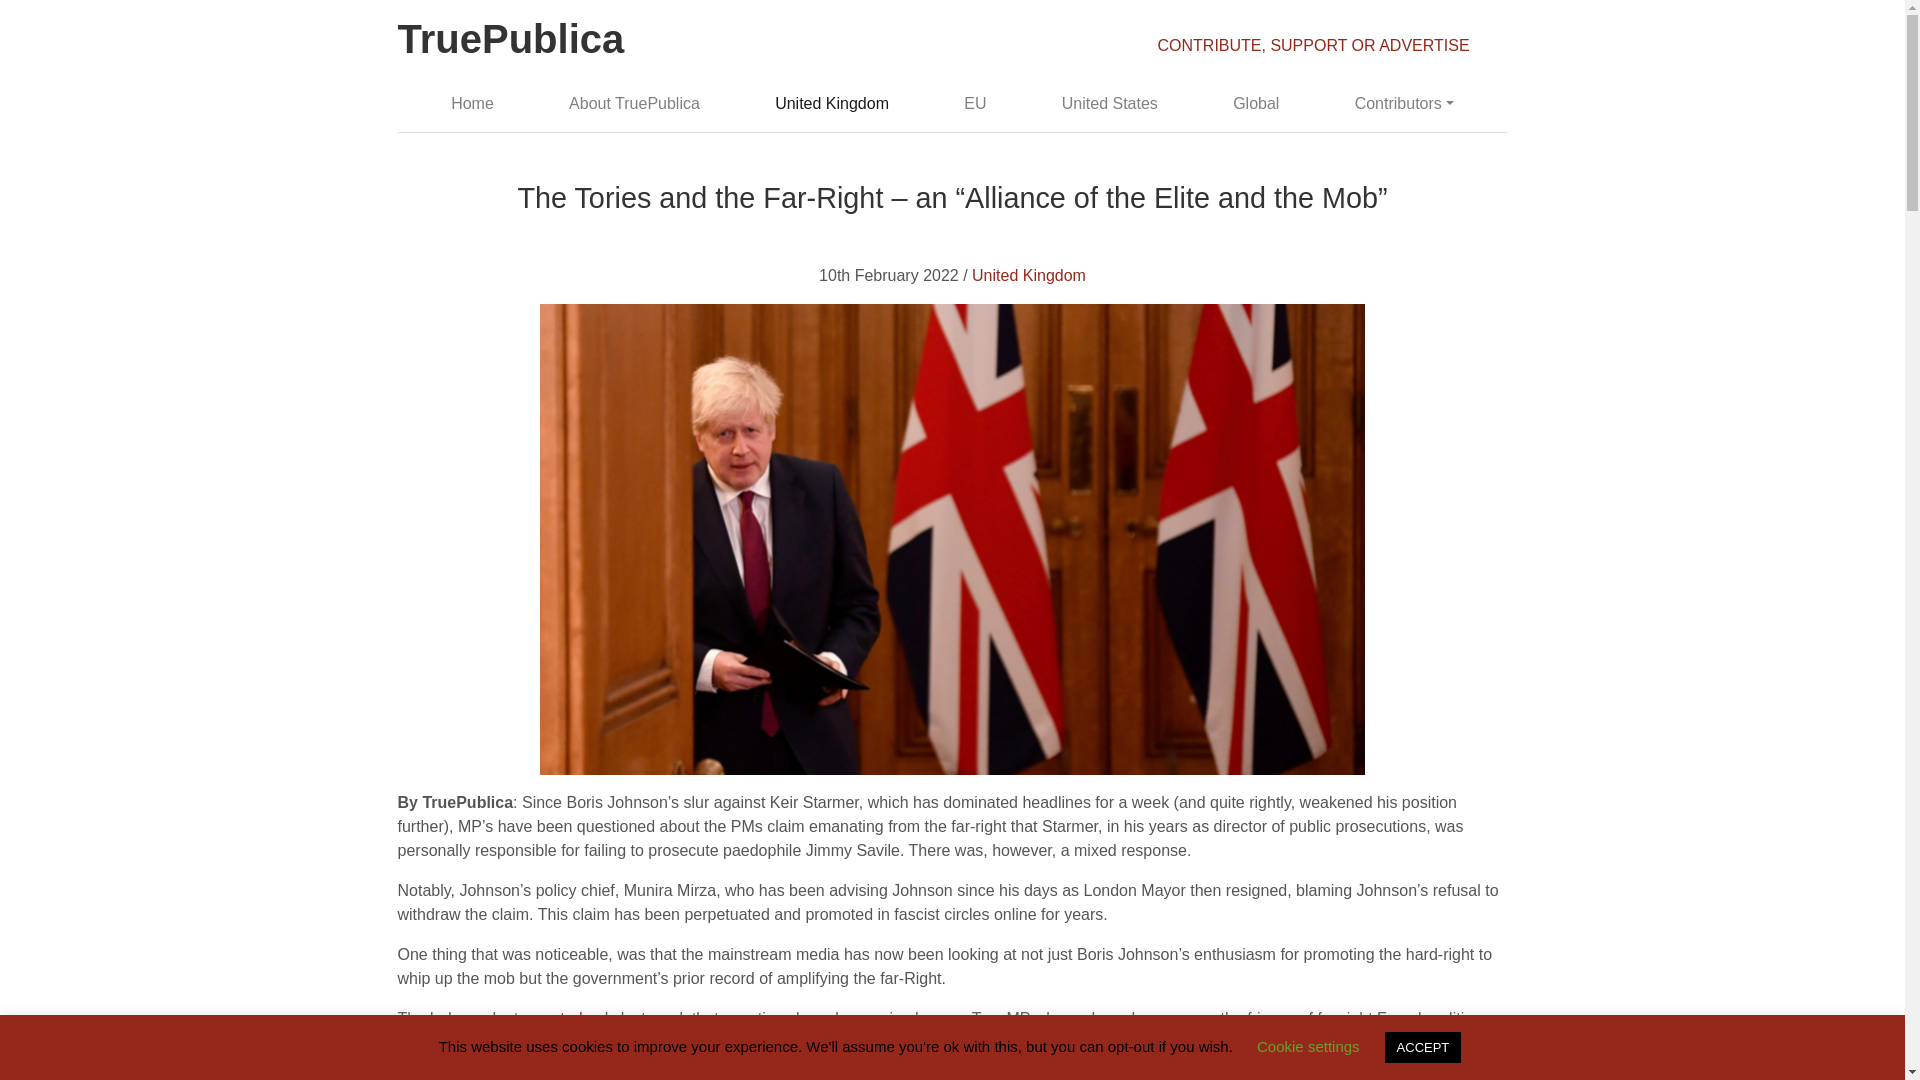  What do you see at coordinates (1028, 275) in the screenshot?
I see `United Kingdom` at bounding box center [1028, 275].